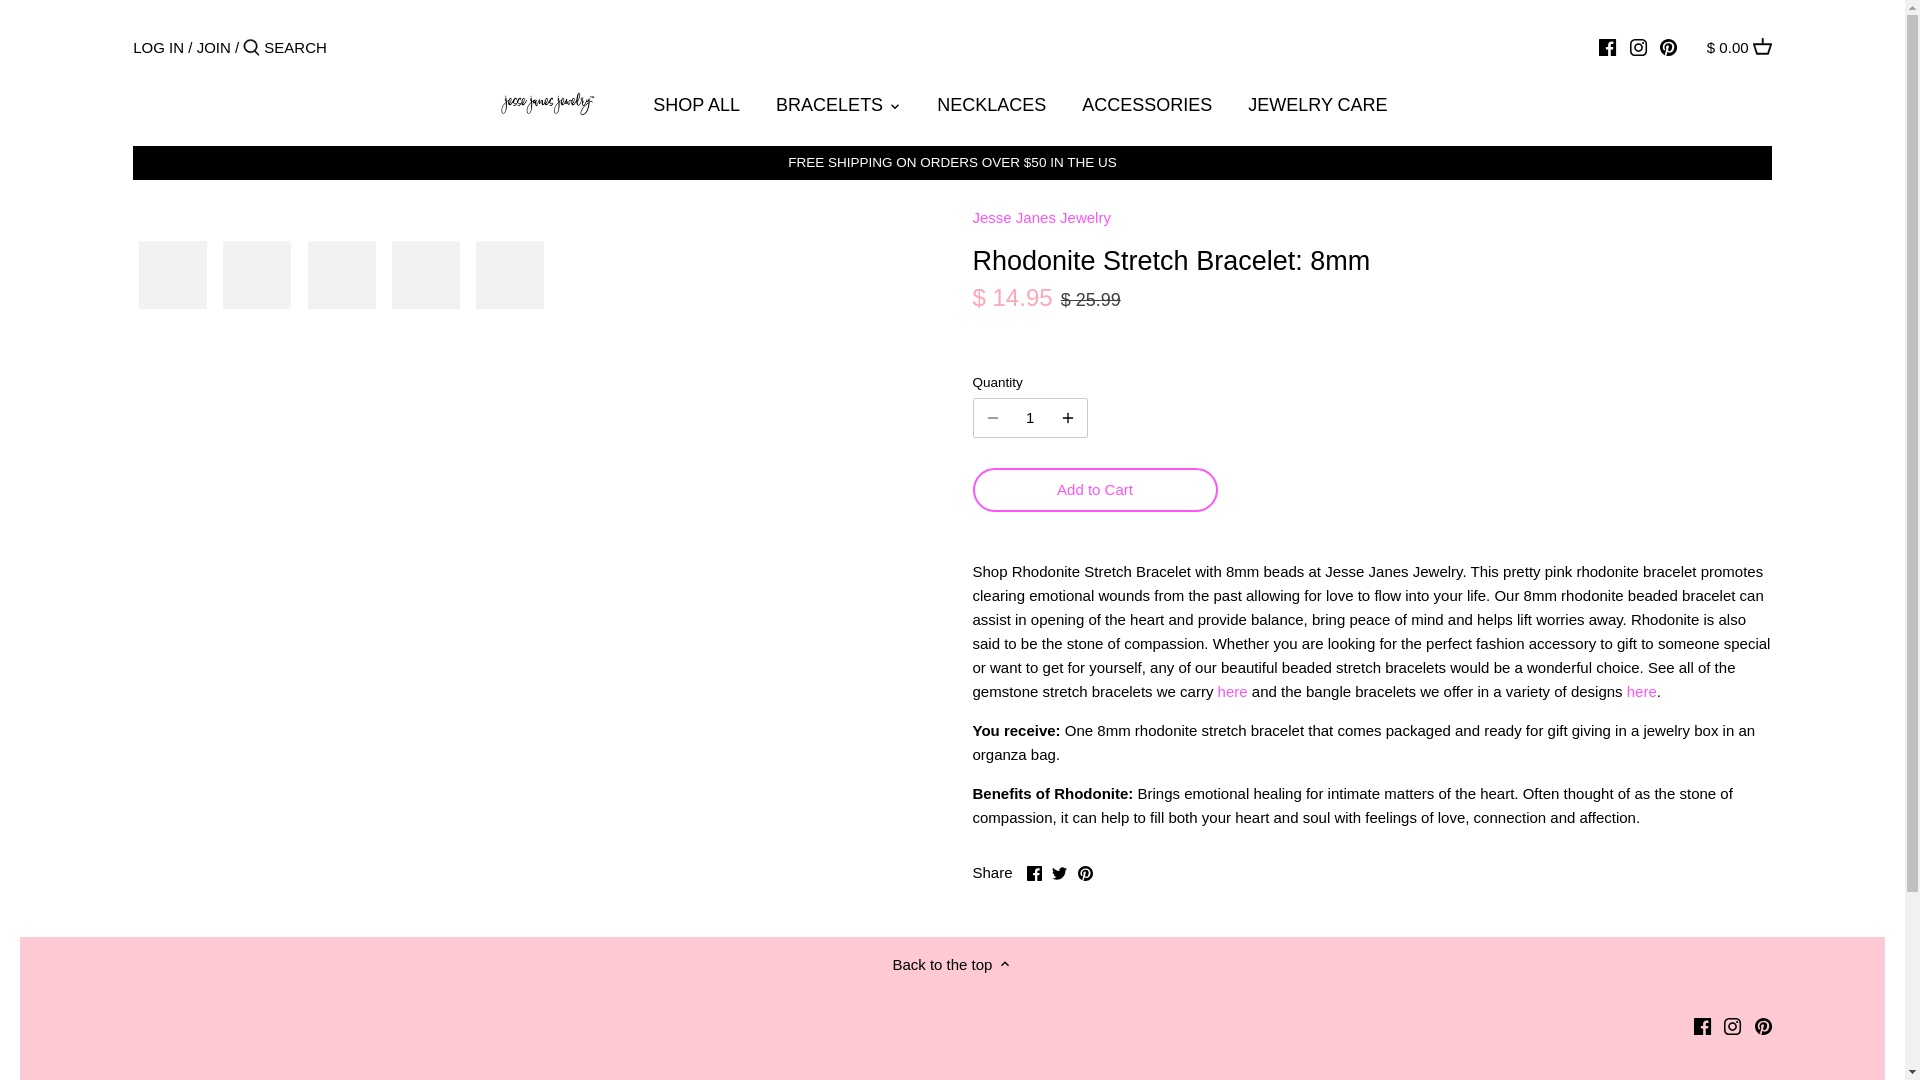 This screenshot has width=1920, height=1080. Describe the element at coordinates (1094, 489) in the screenshot. I see `Add to Cart` at that location.